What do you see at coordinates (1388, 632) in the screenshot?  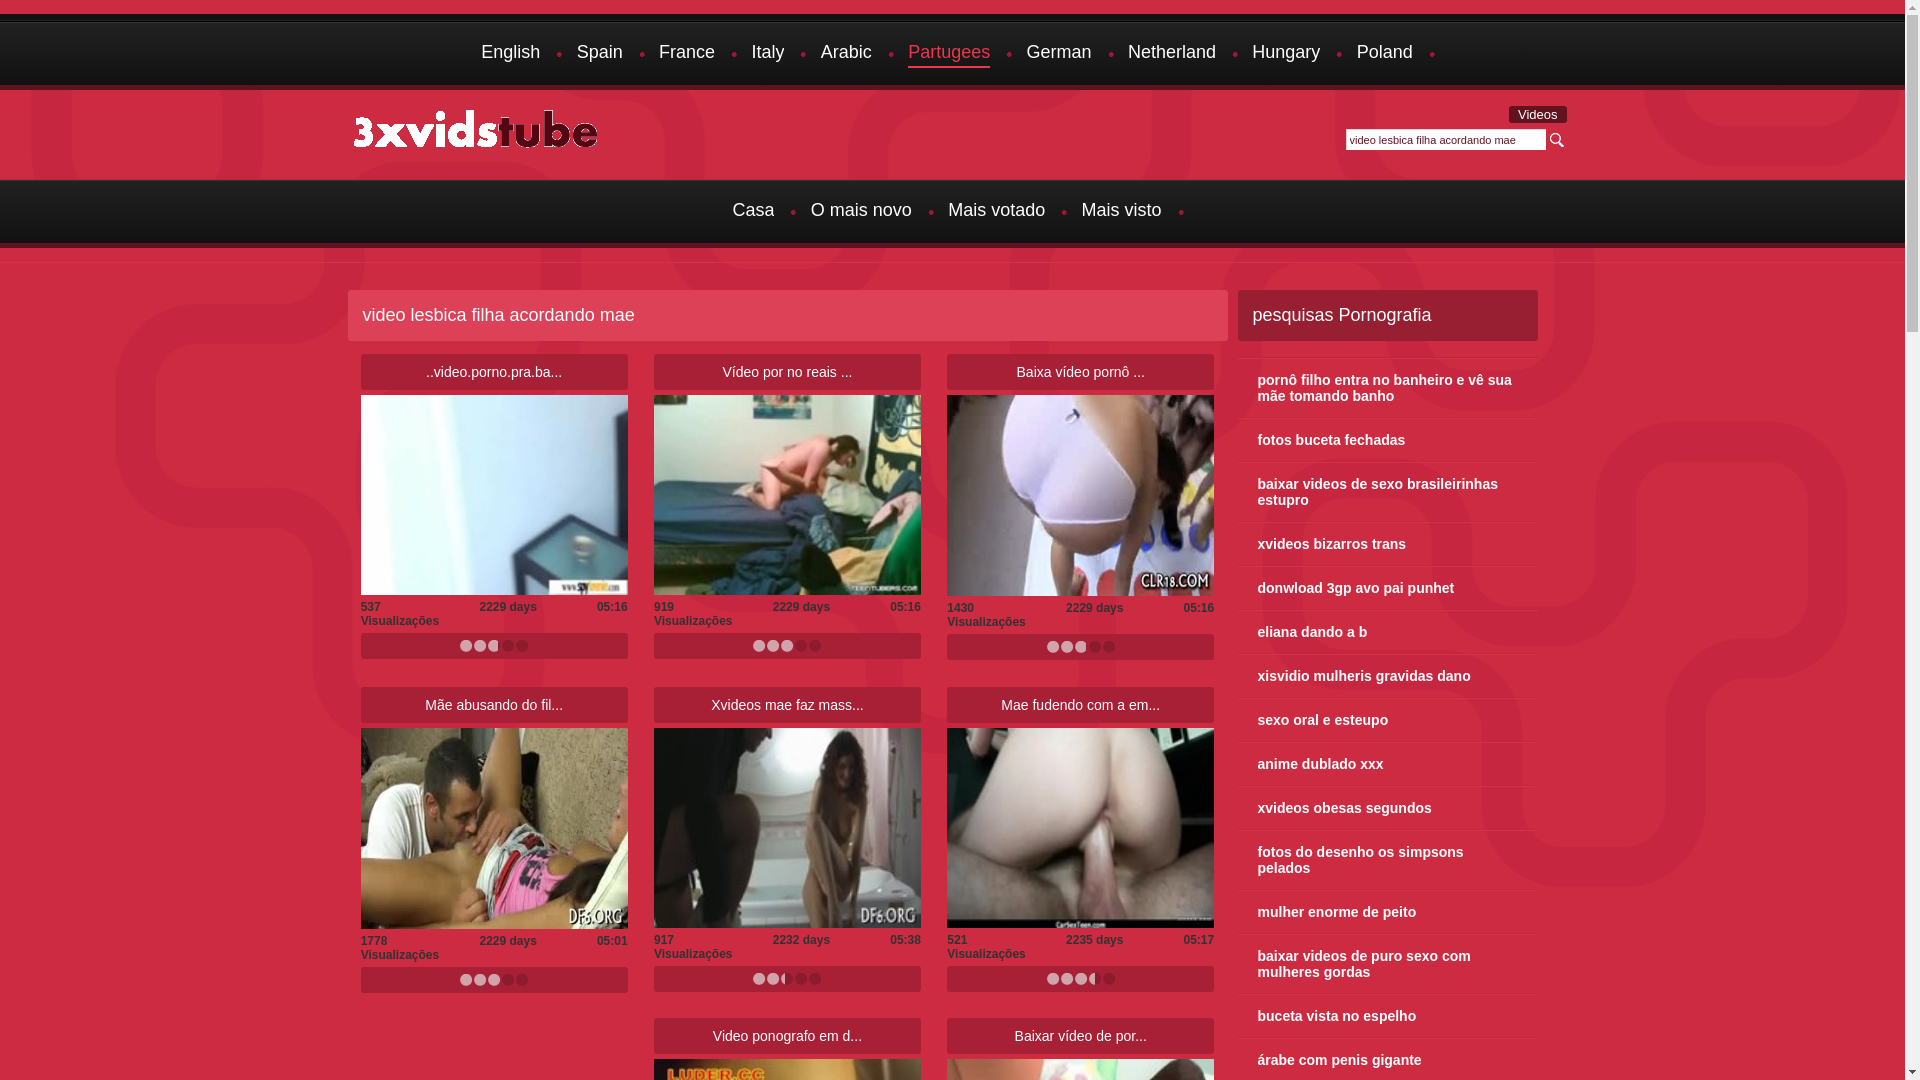 I see `eliana dando a b` at bounding box center [1388, 632].